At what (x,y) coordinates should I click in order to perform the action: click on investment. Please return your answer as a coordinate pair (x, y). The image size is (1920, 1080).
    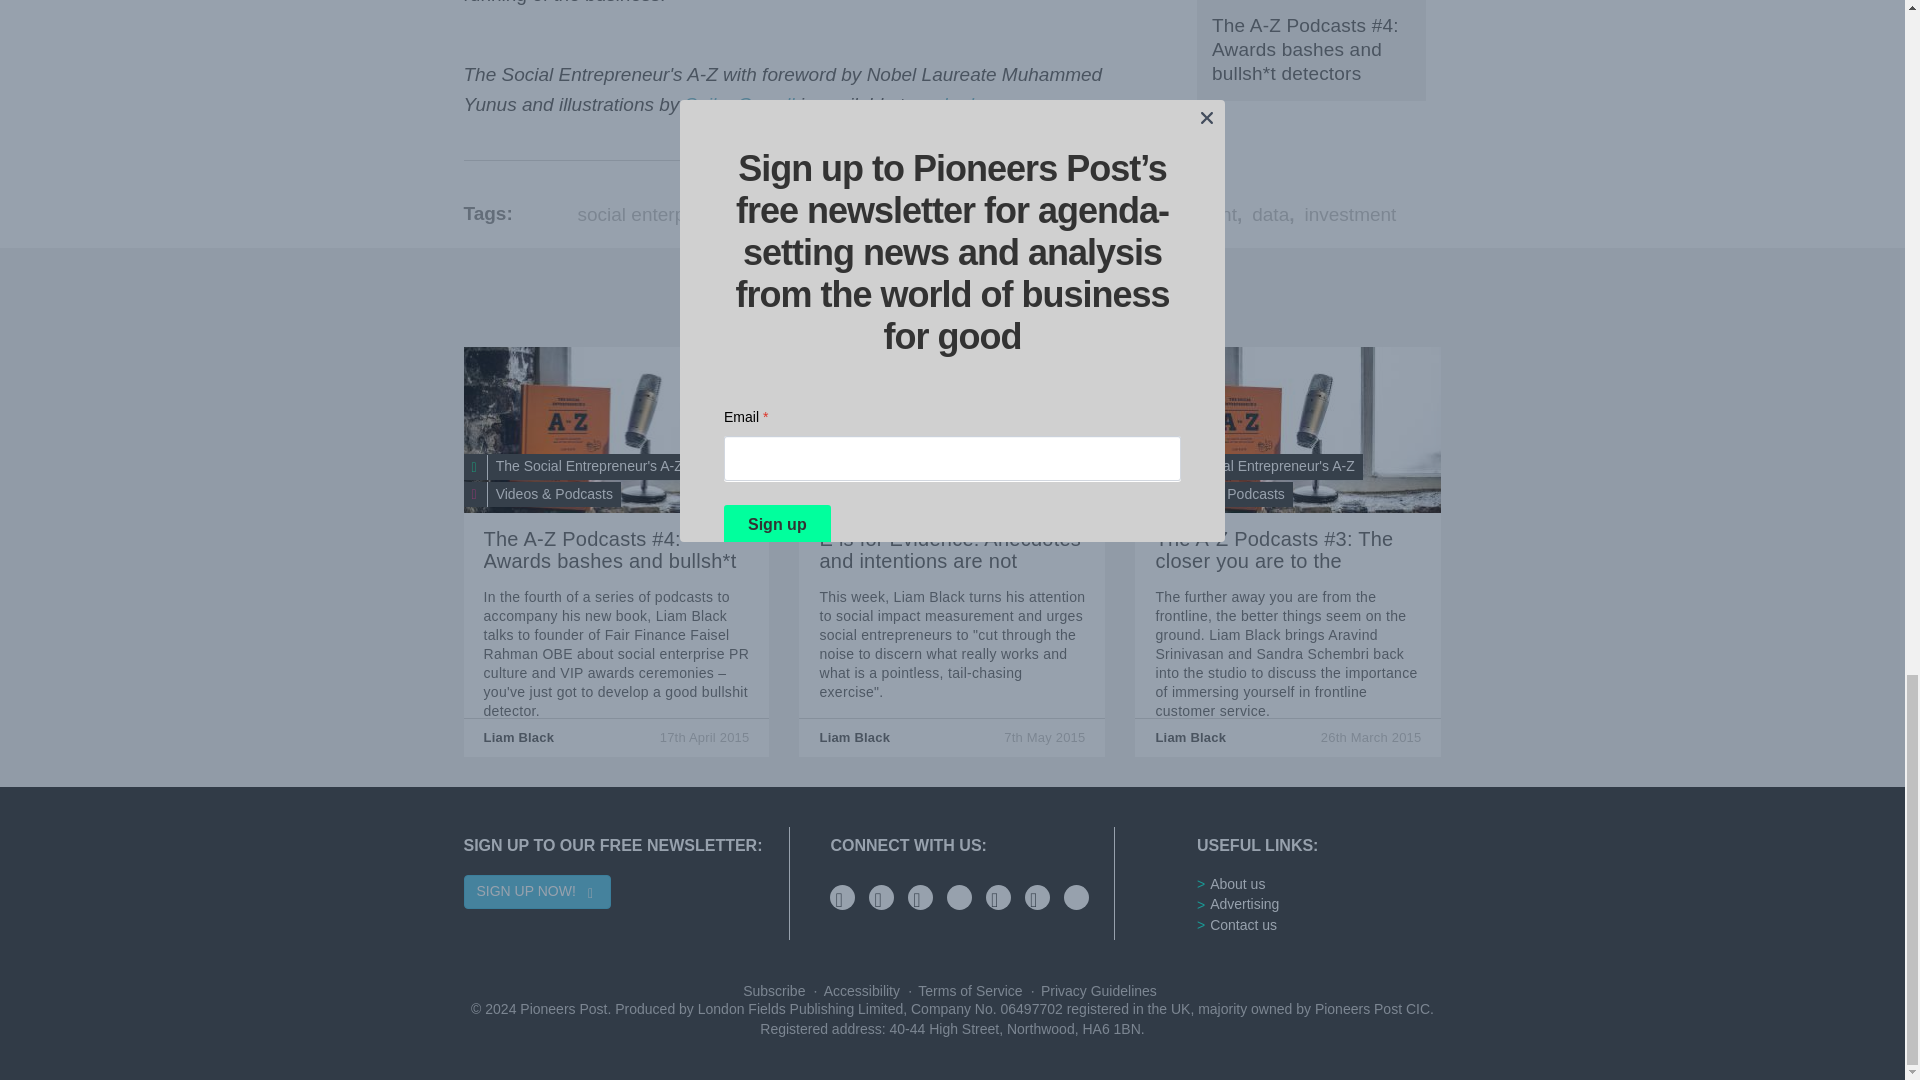
    Looking at the image, I should click on (1349, 214).